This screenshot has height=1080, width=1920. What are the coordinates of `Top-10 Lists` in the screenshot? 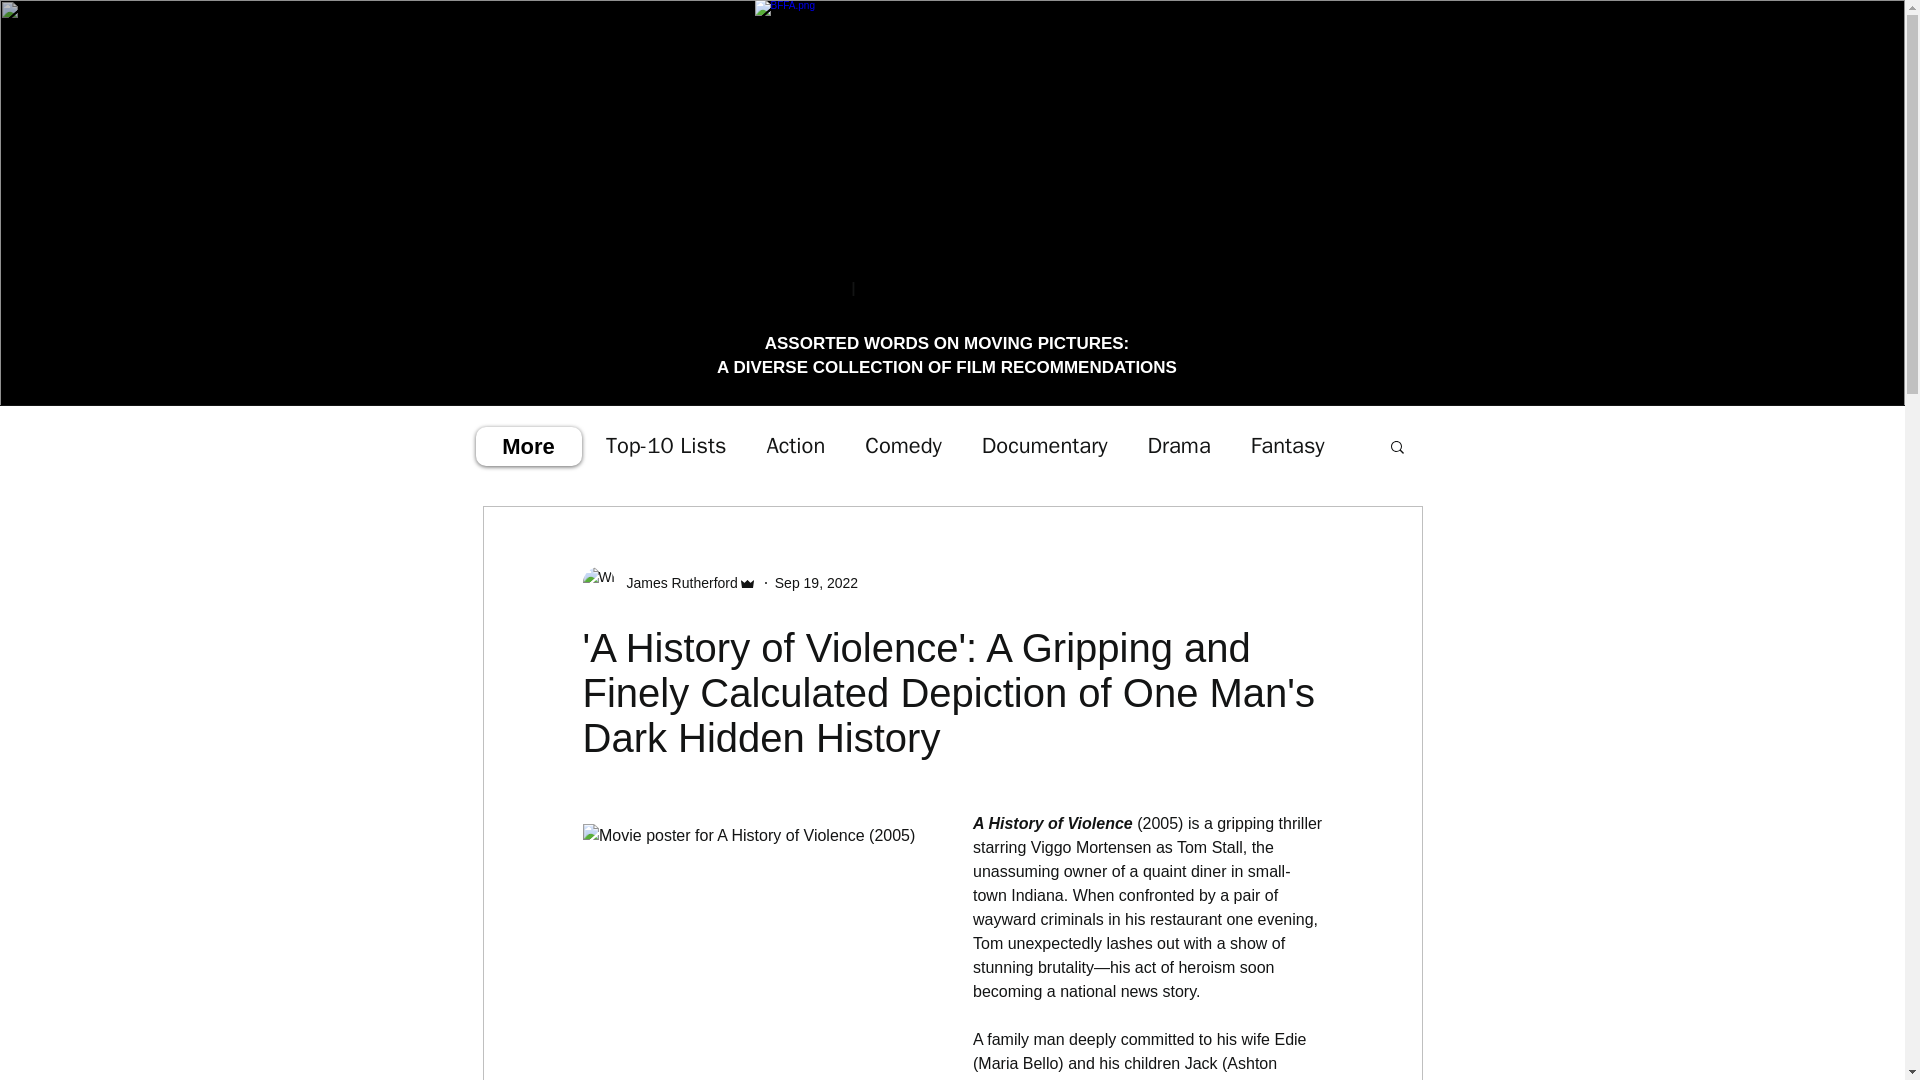 It's located at (666, 446).